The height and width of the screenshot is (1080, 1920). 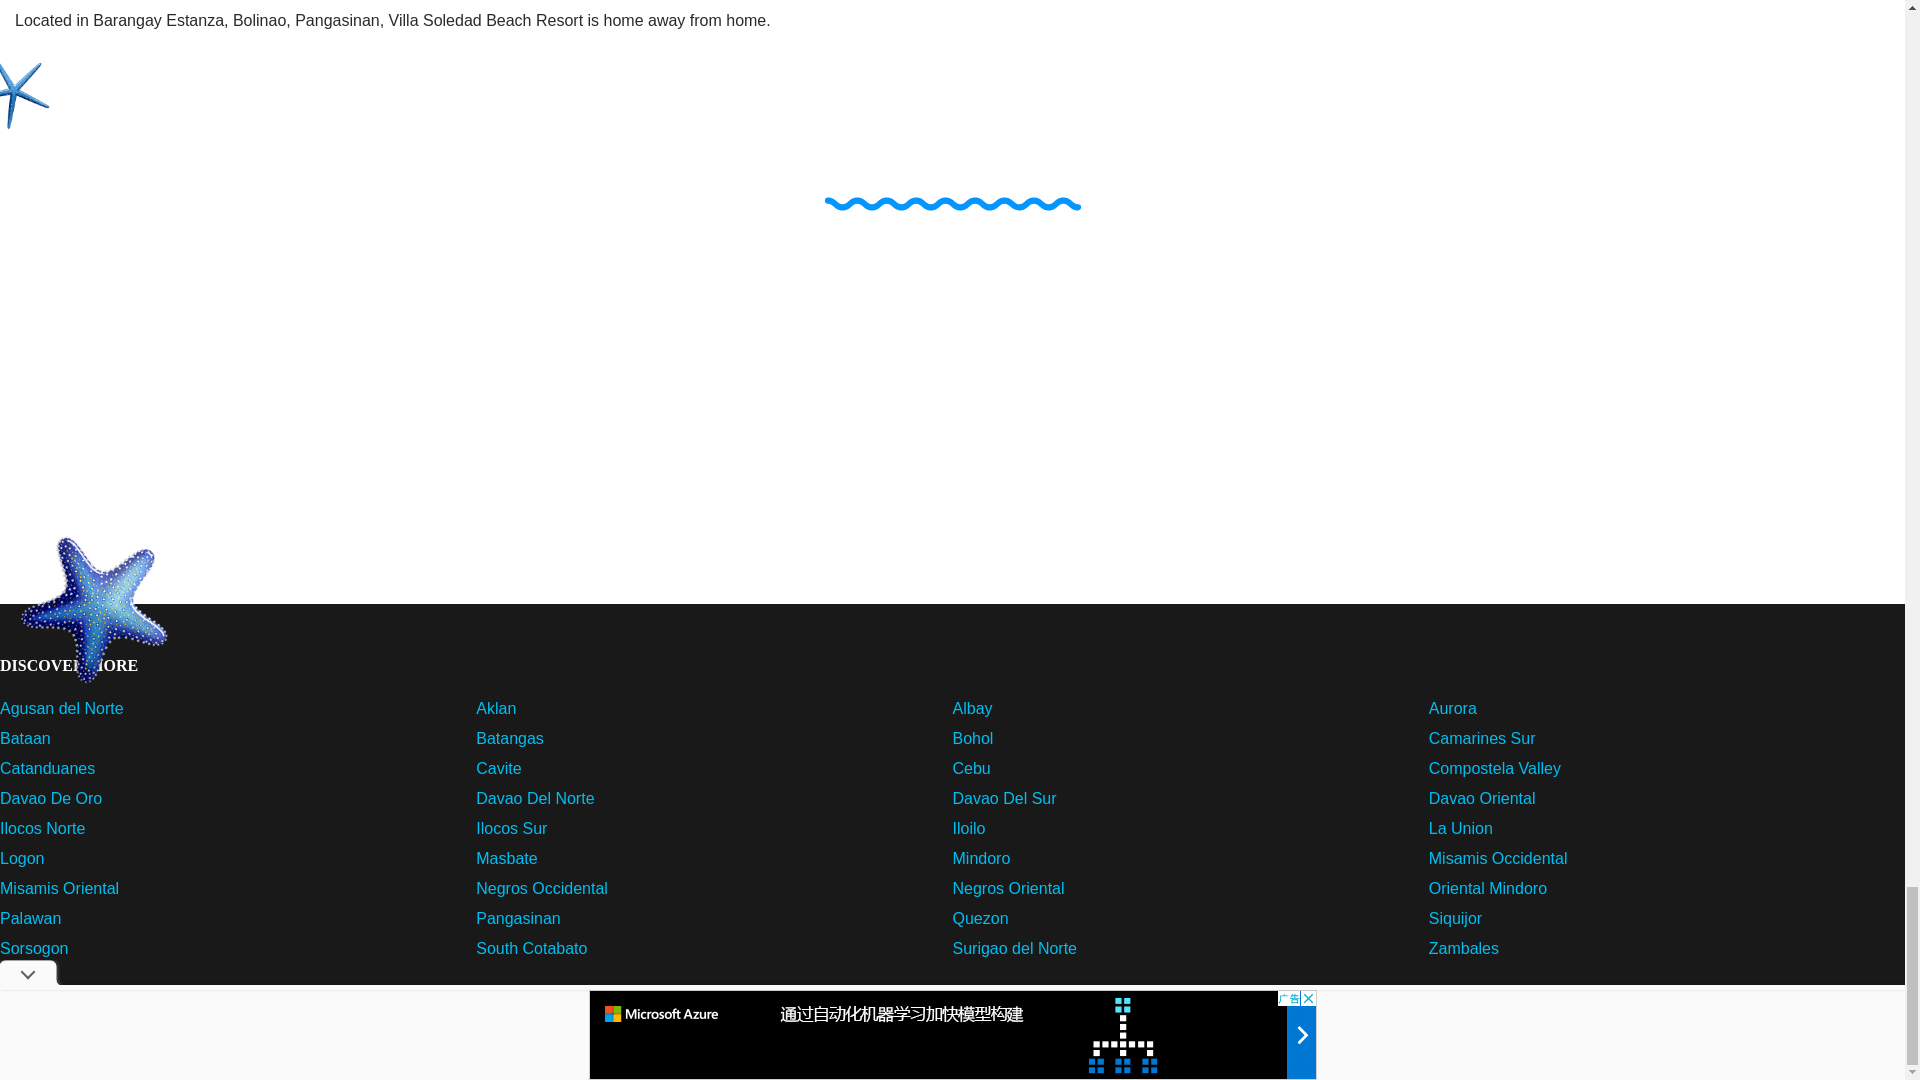 What do you see at coordinates (1452, 708) in the screenshot?
I see `Aurora` at bounding box center [1452, 708].